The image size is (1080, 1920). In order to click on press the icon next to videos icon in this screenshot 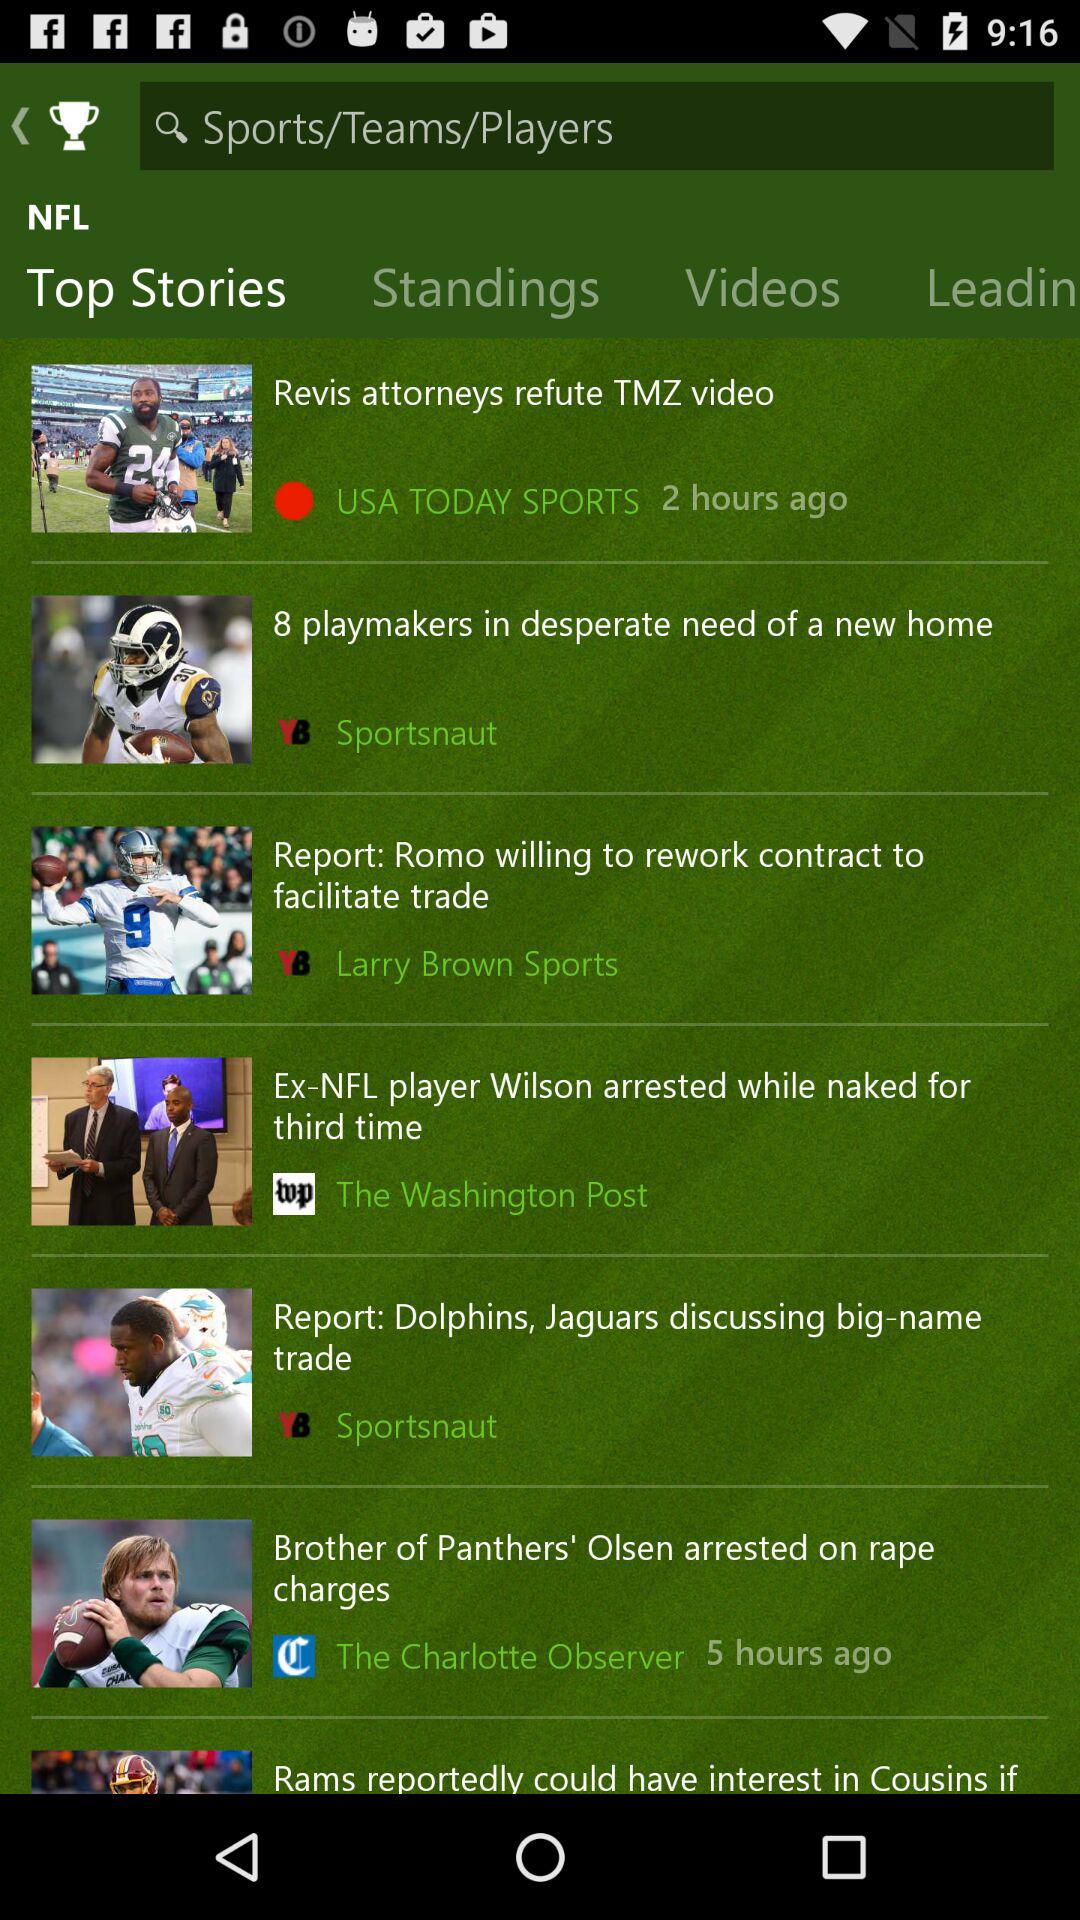, I will do `click(990, 291)`.